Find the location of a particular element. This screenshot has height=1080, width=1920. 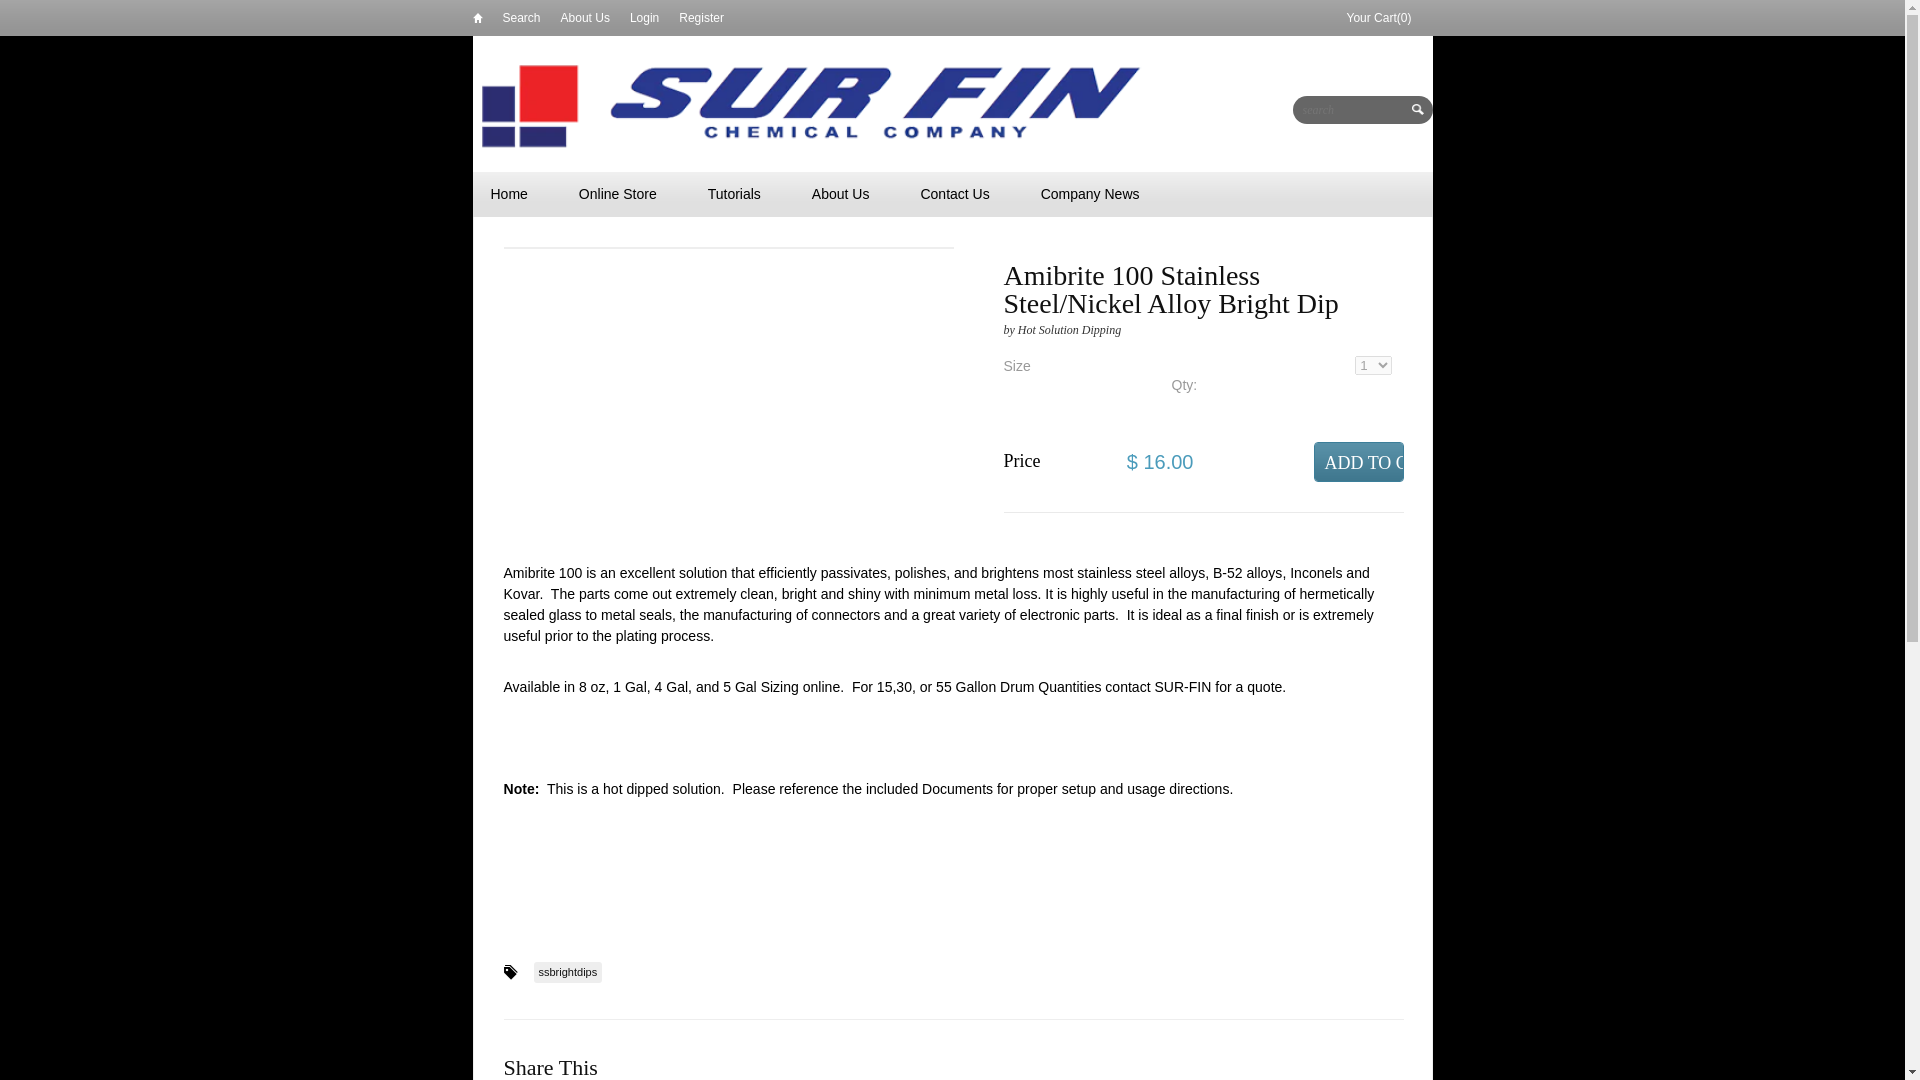

Contact Us is located at coordinates (954, 194).